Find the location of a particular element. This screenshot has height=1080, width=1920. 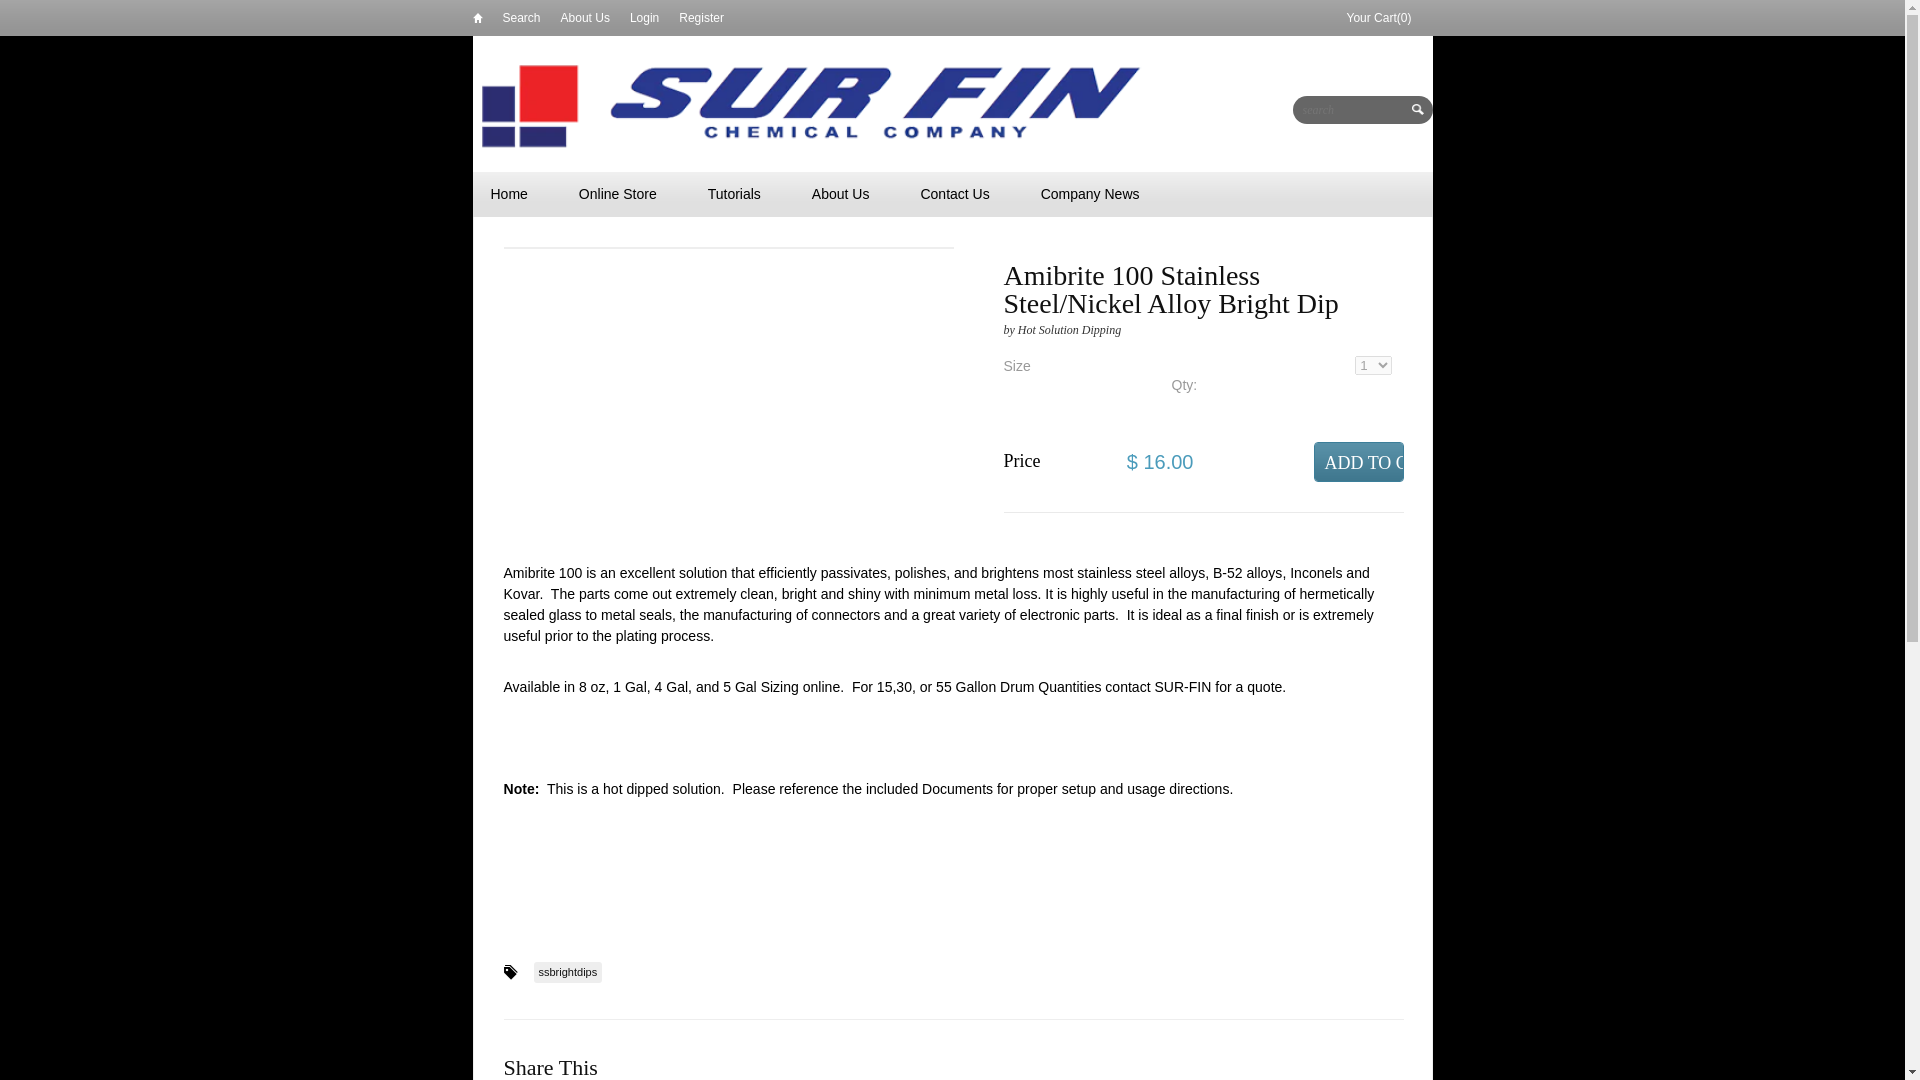

Contact Us is located at coordinates (954, 194).